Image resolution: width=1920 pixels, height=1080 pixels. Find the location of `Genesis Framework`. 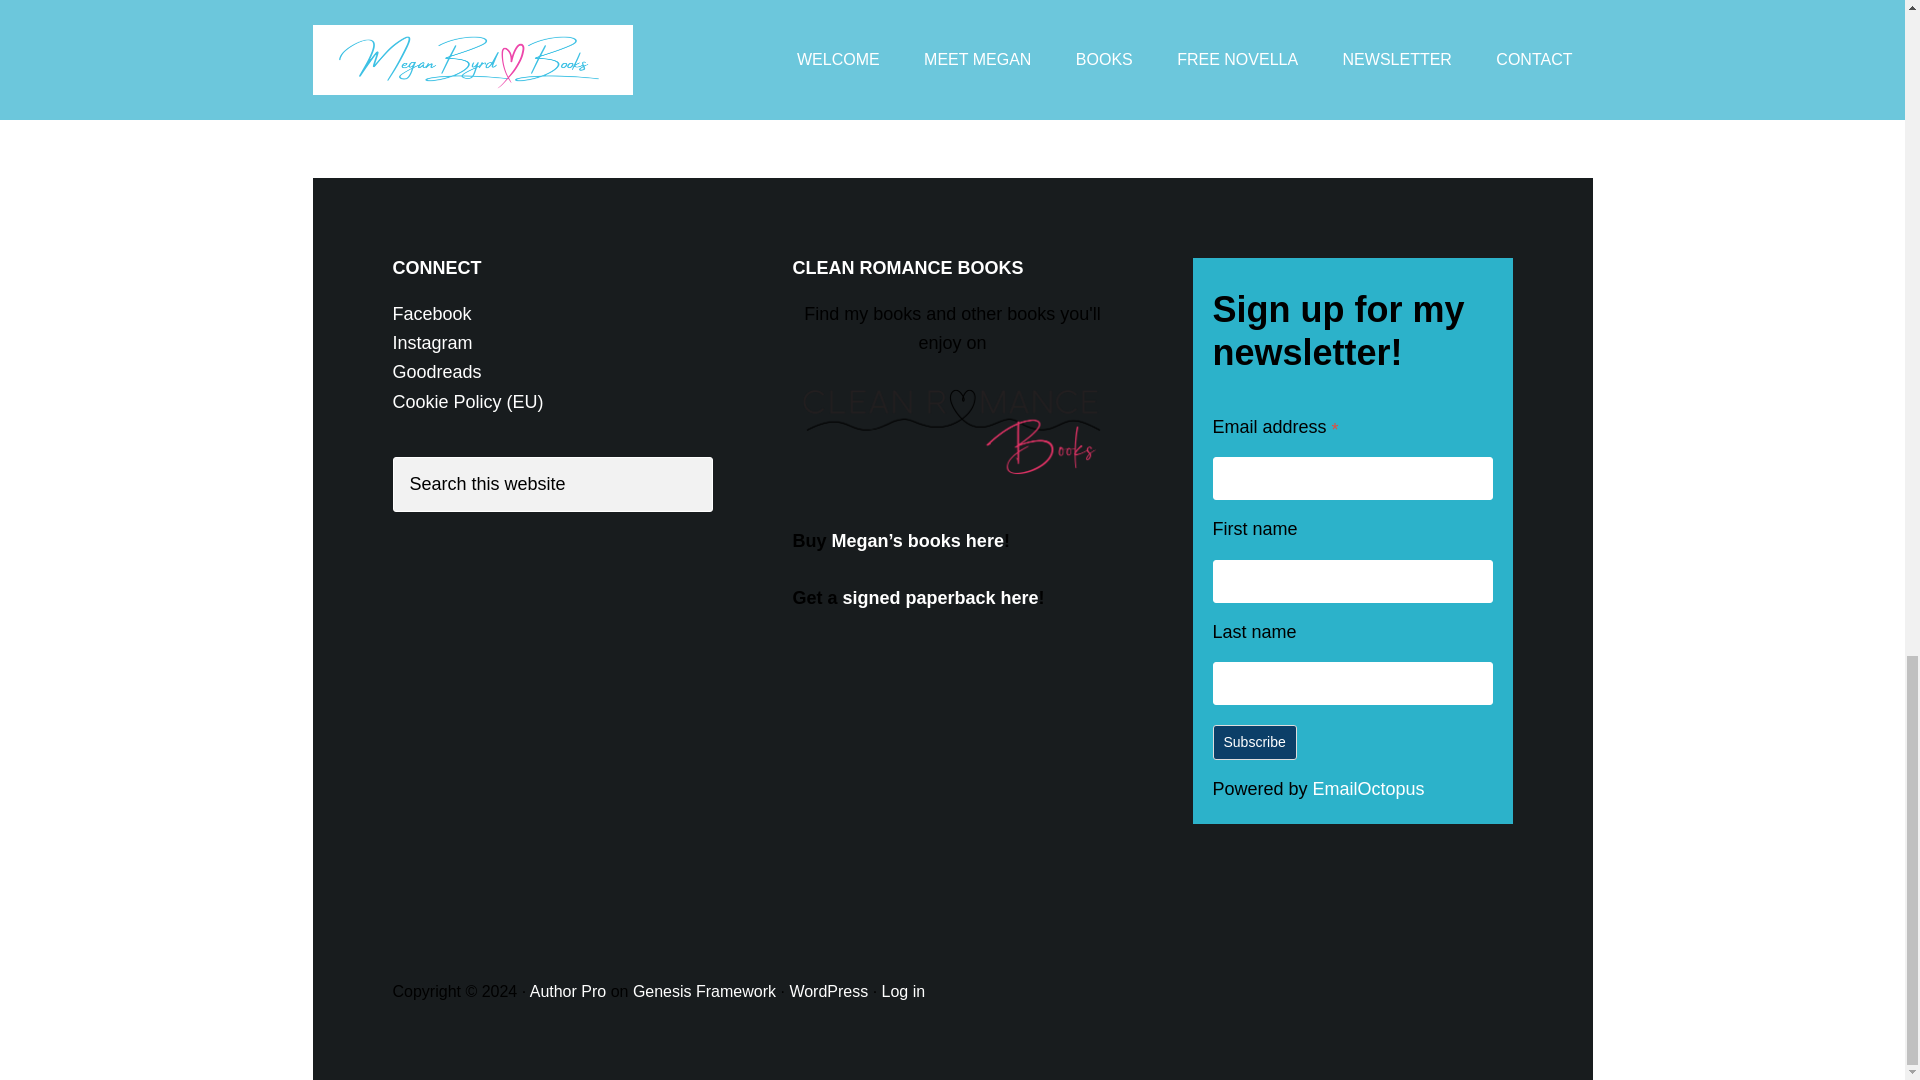

Genesis Framework is located at coordinates (704, 991).